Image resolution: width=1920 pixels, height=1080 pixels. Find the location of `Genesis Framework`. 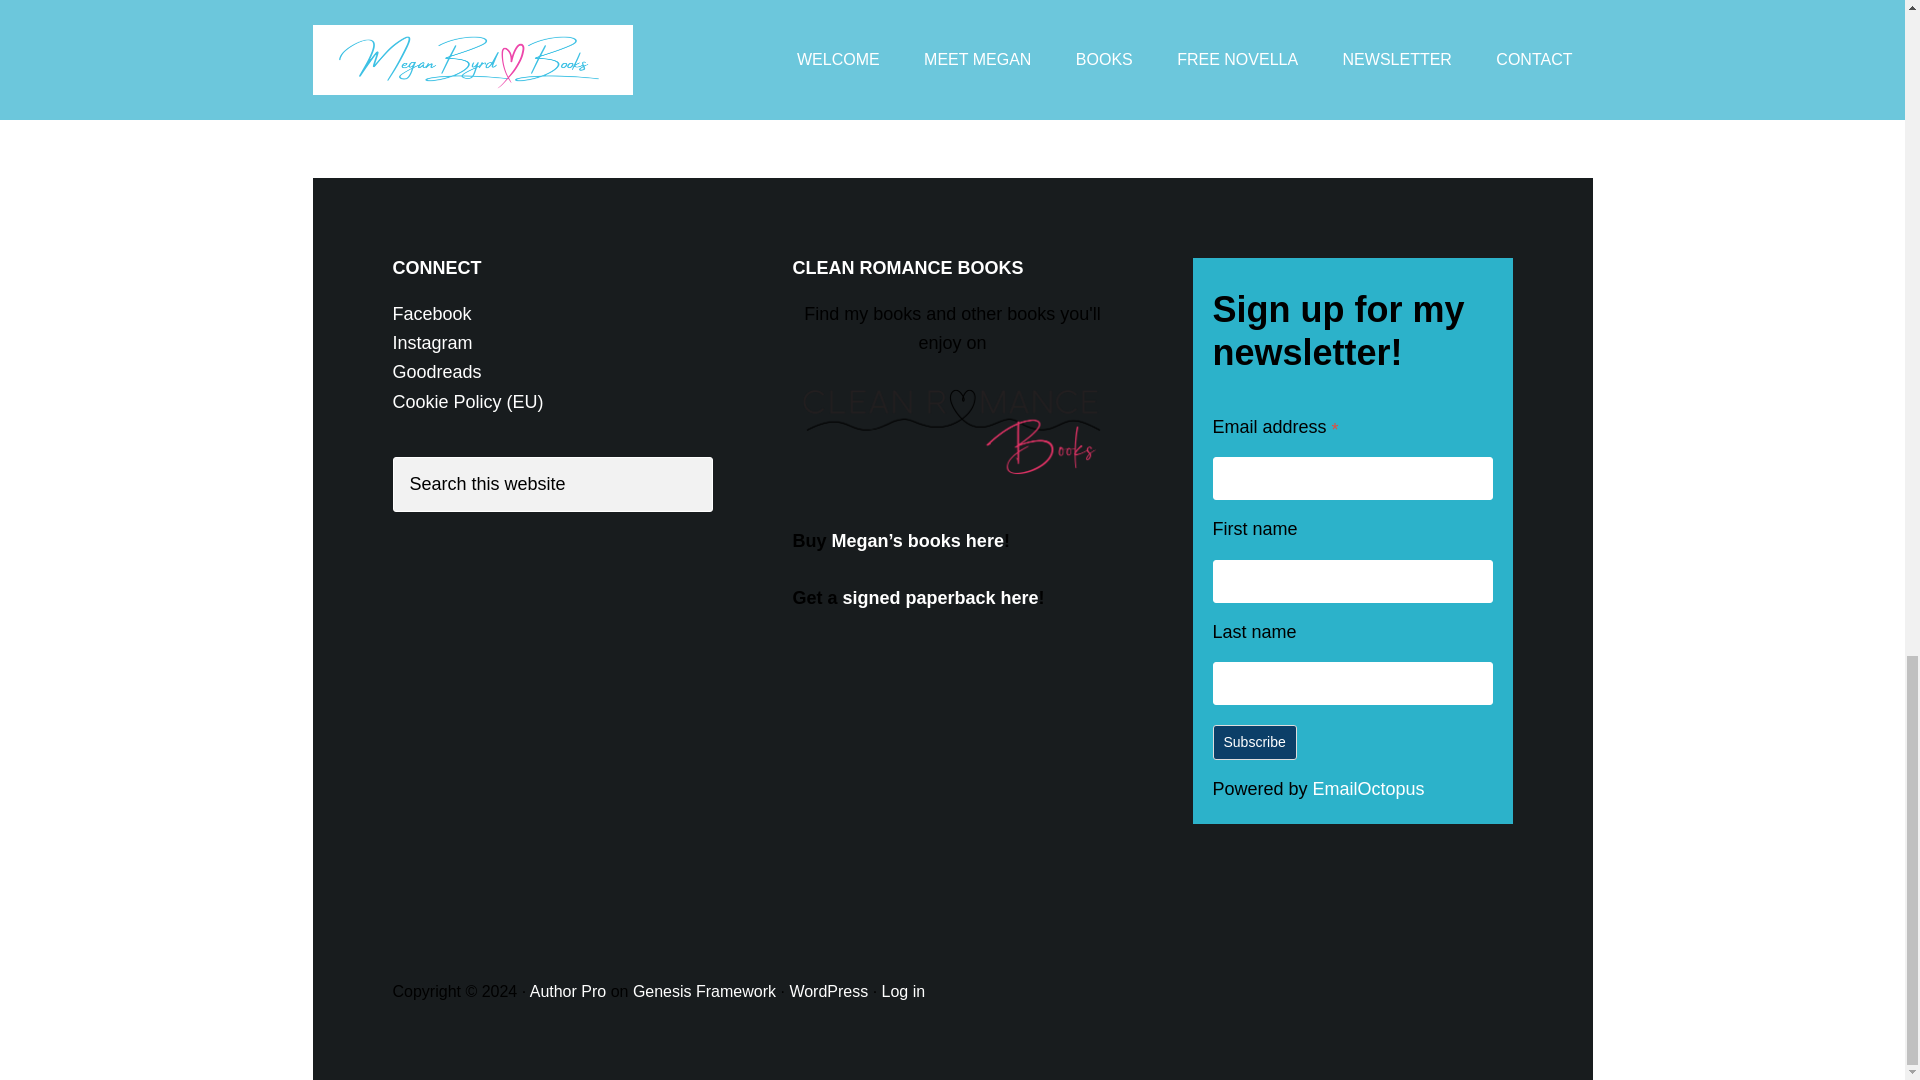

Genesis Framework is located at coordinates (704, 991).